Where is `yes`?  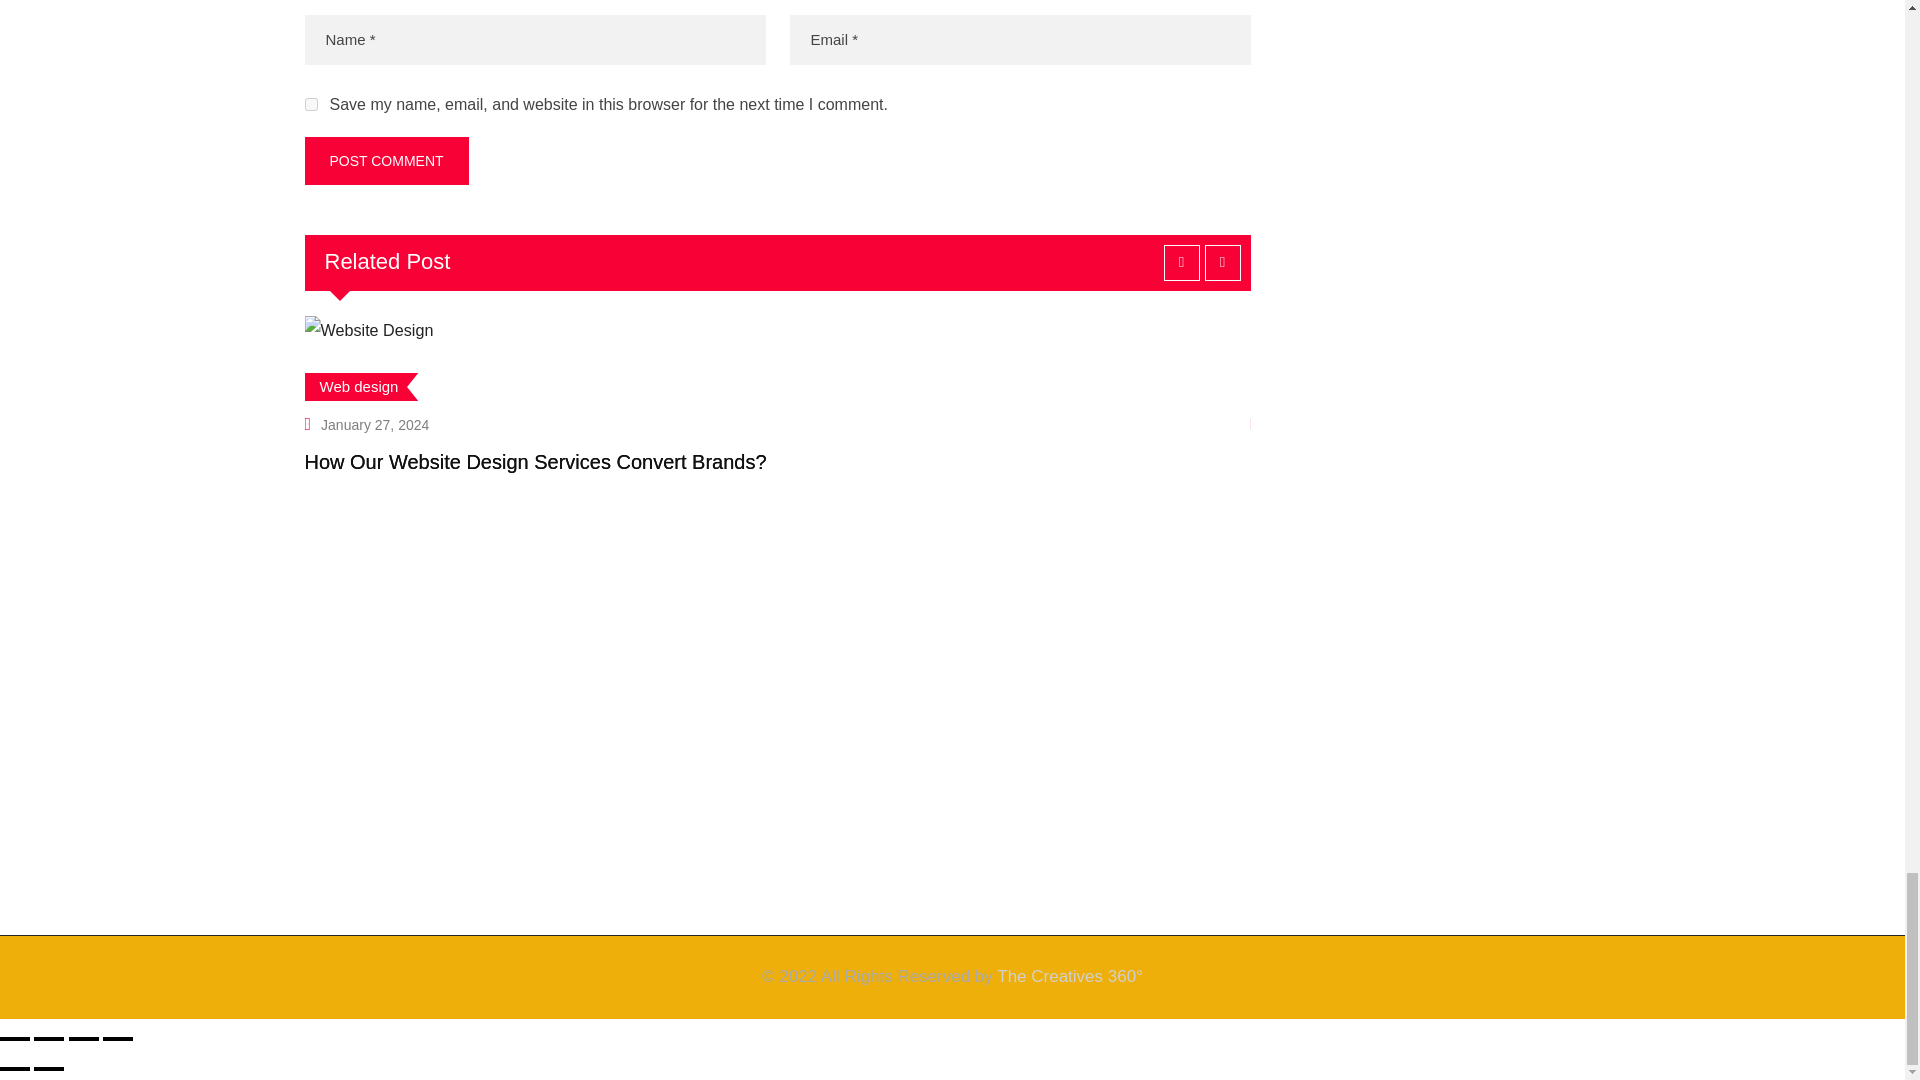
yes is located at coordinates (310, 104).